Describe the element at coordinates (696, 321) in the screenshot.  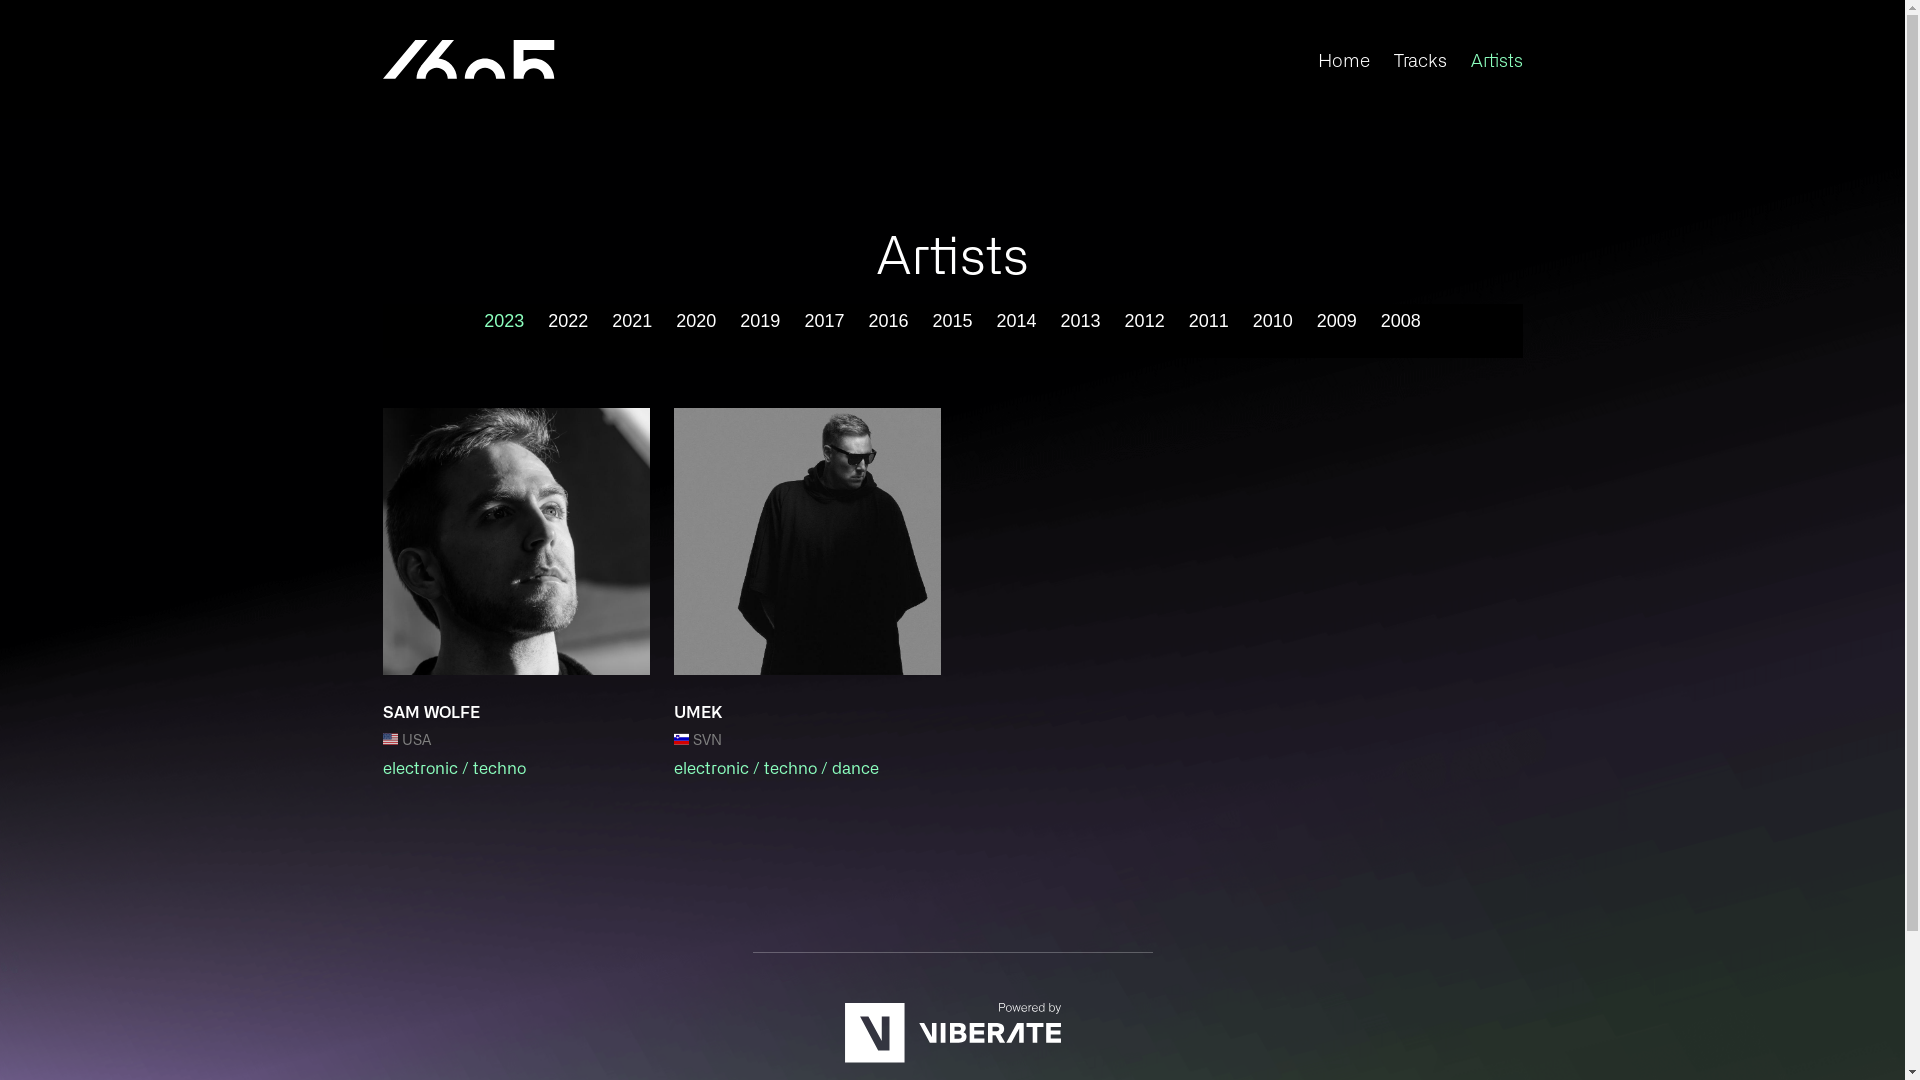
I see `2020` at that location.